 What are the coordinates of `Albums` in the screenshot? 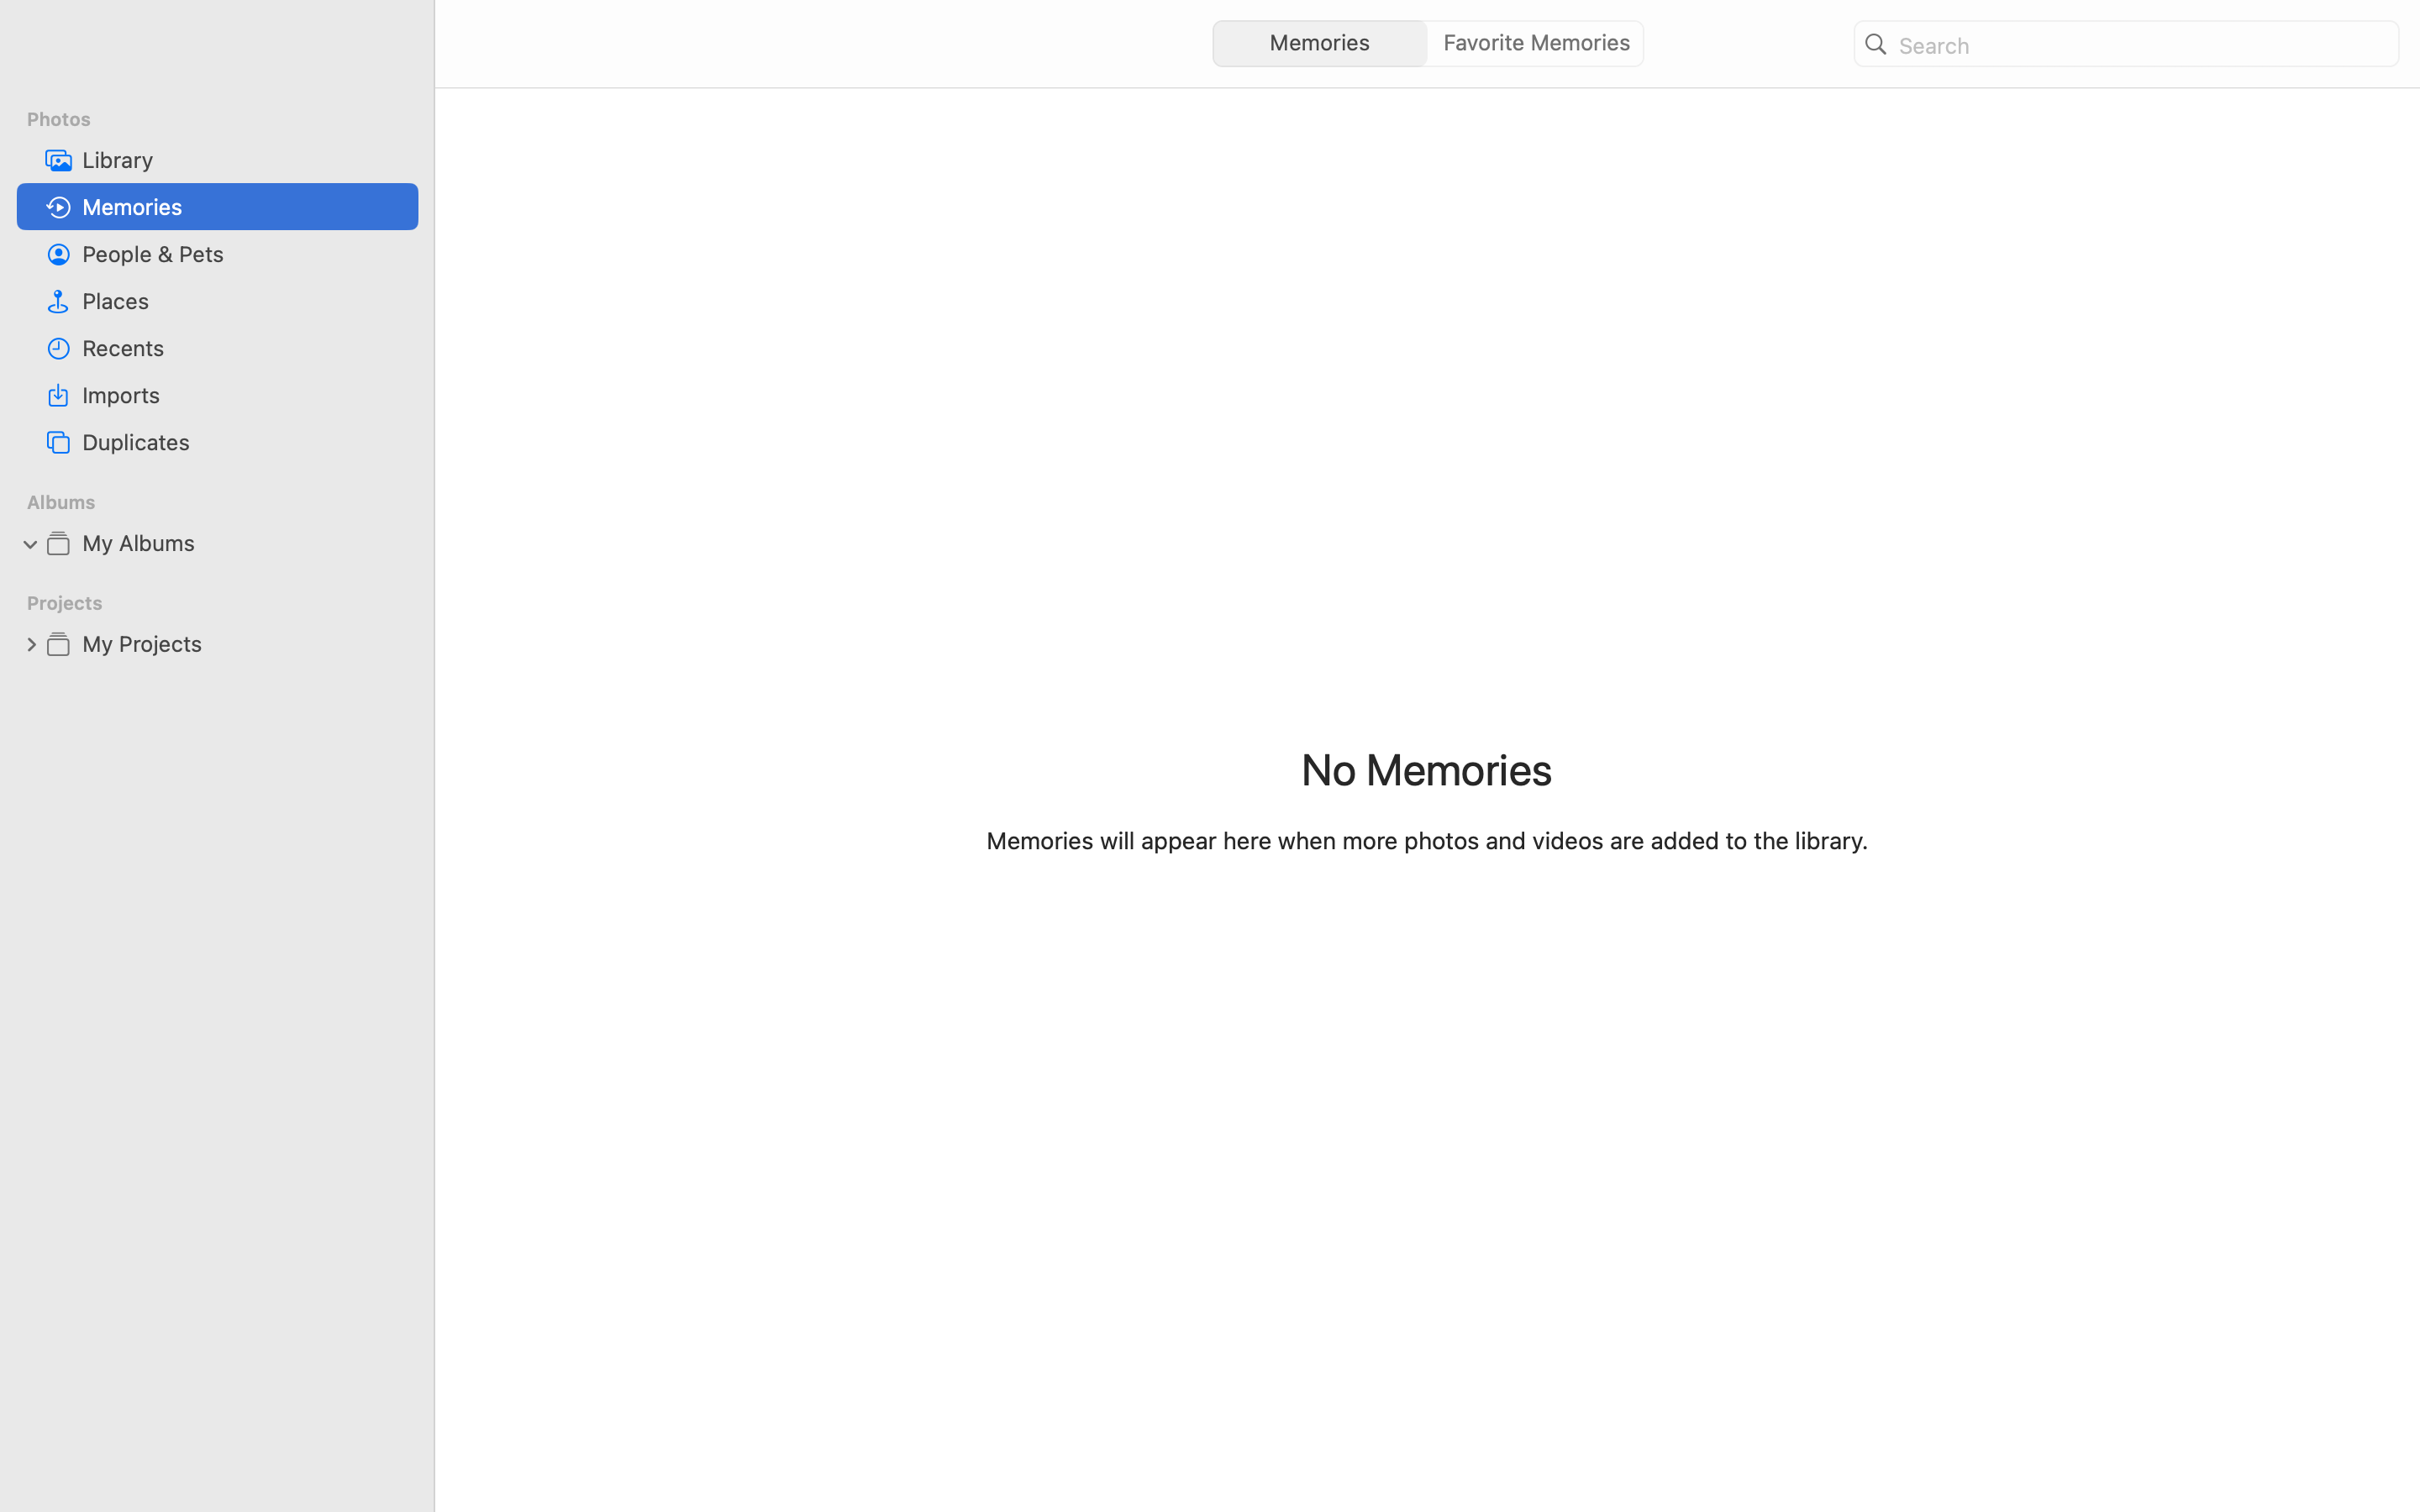 It's located at (228, 502).